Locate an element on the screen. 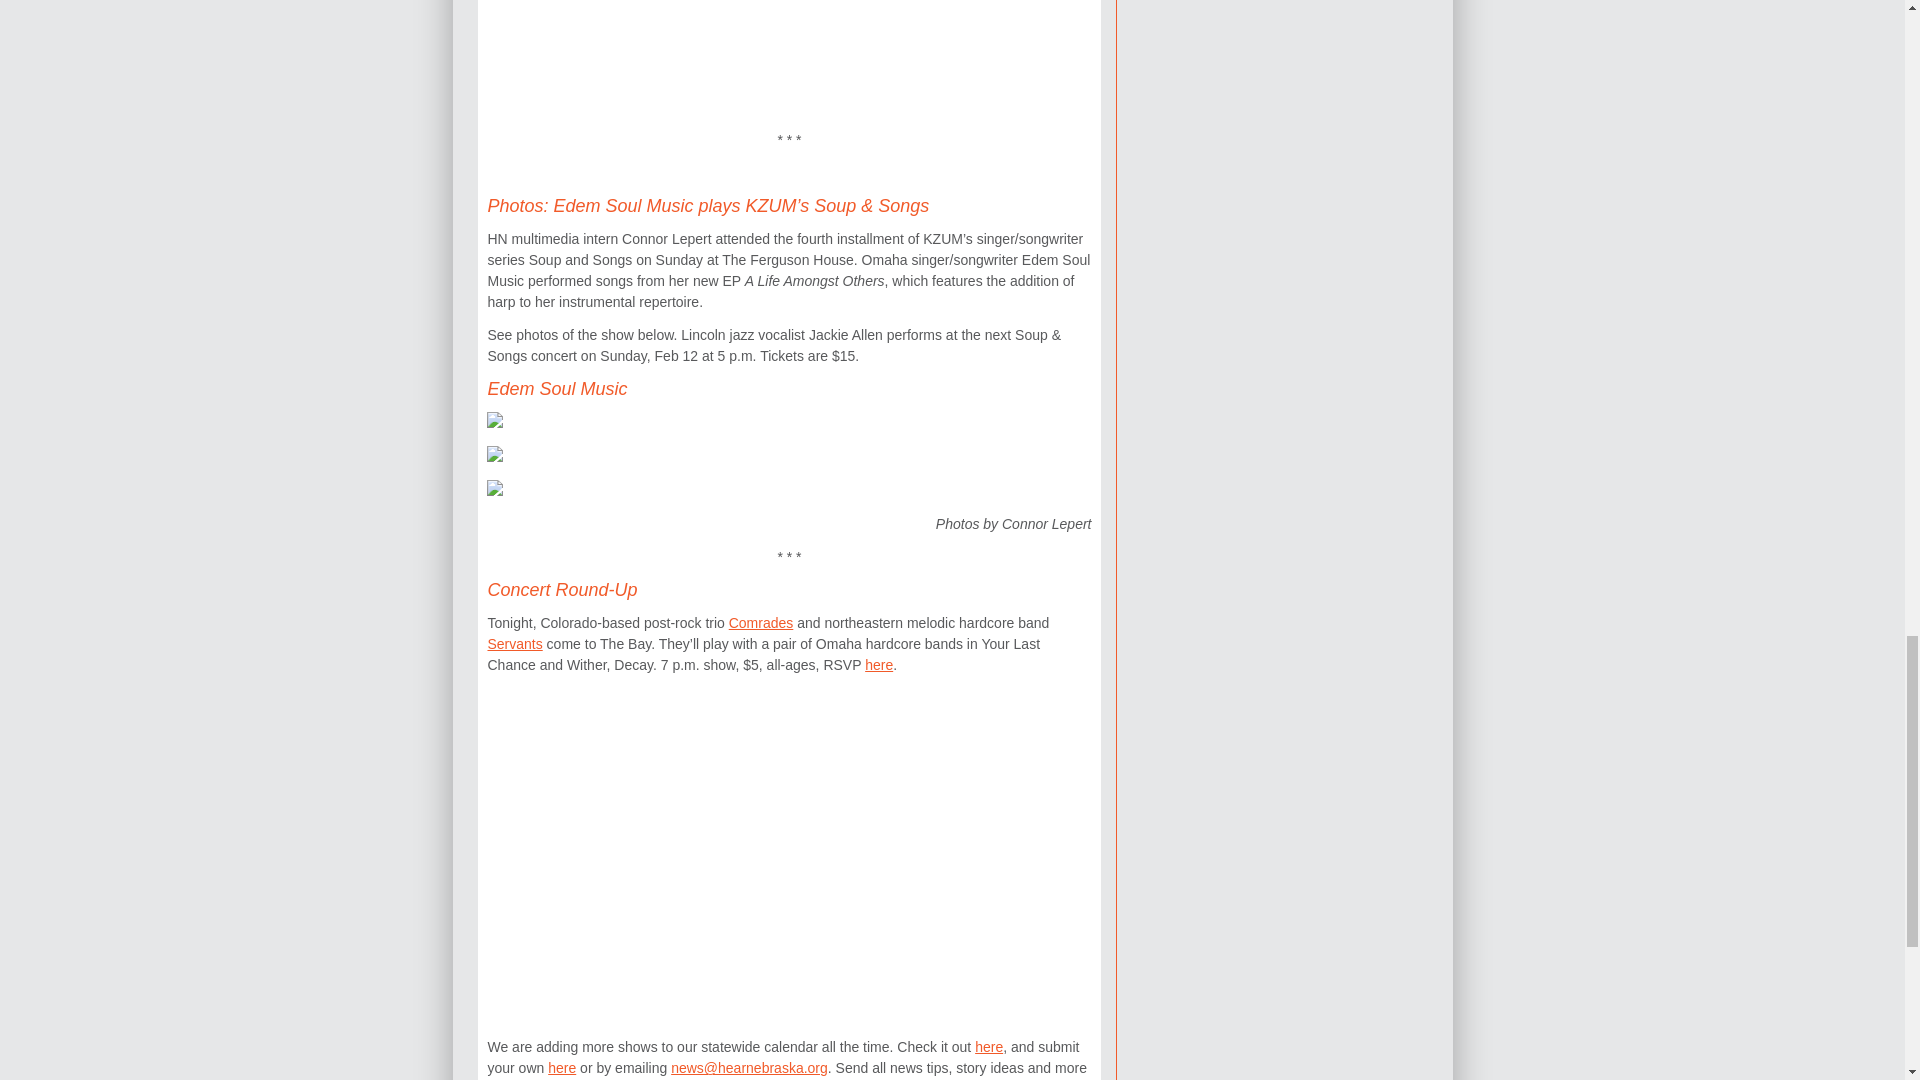  Servants is located at coordinates (514, 644).